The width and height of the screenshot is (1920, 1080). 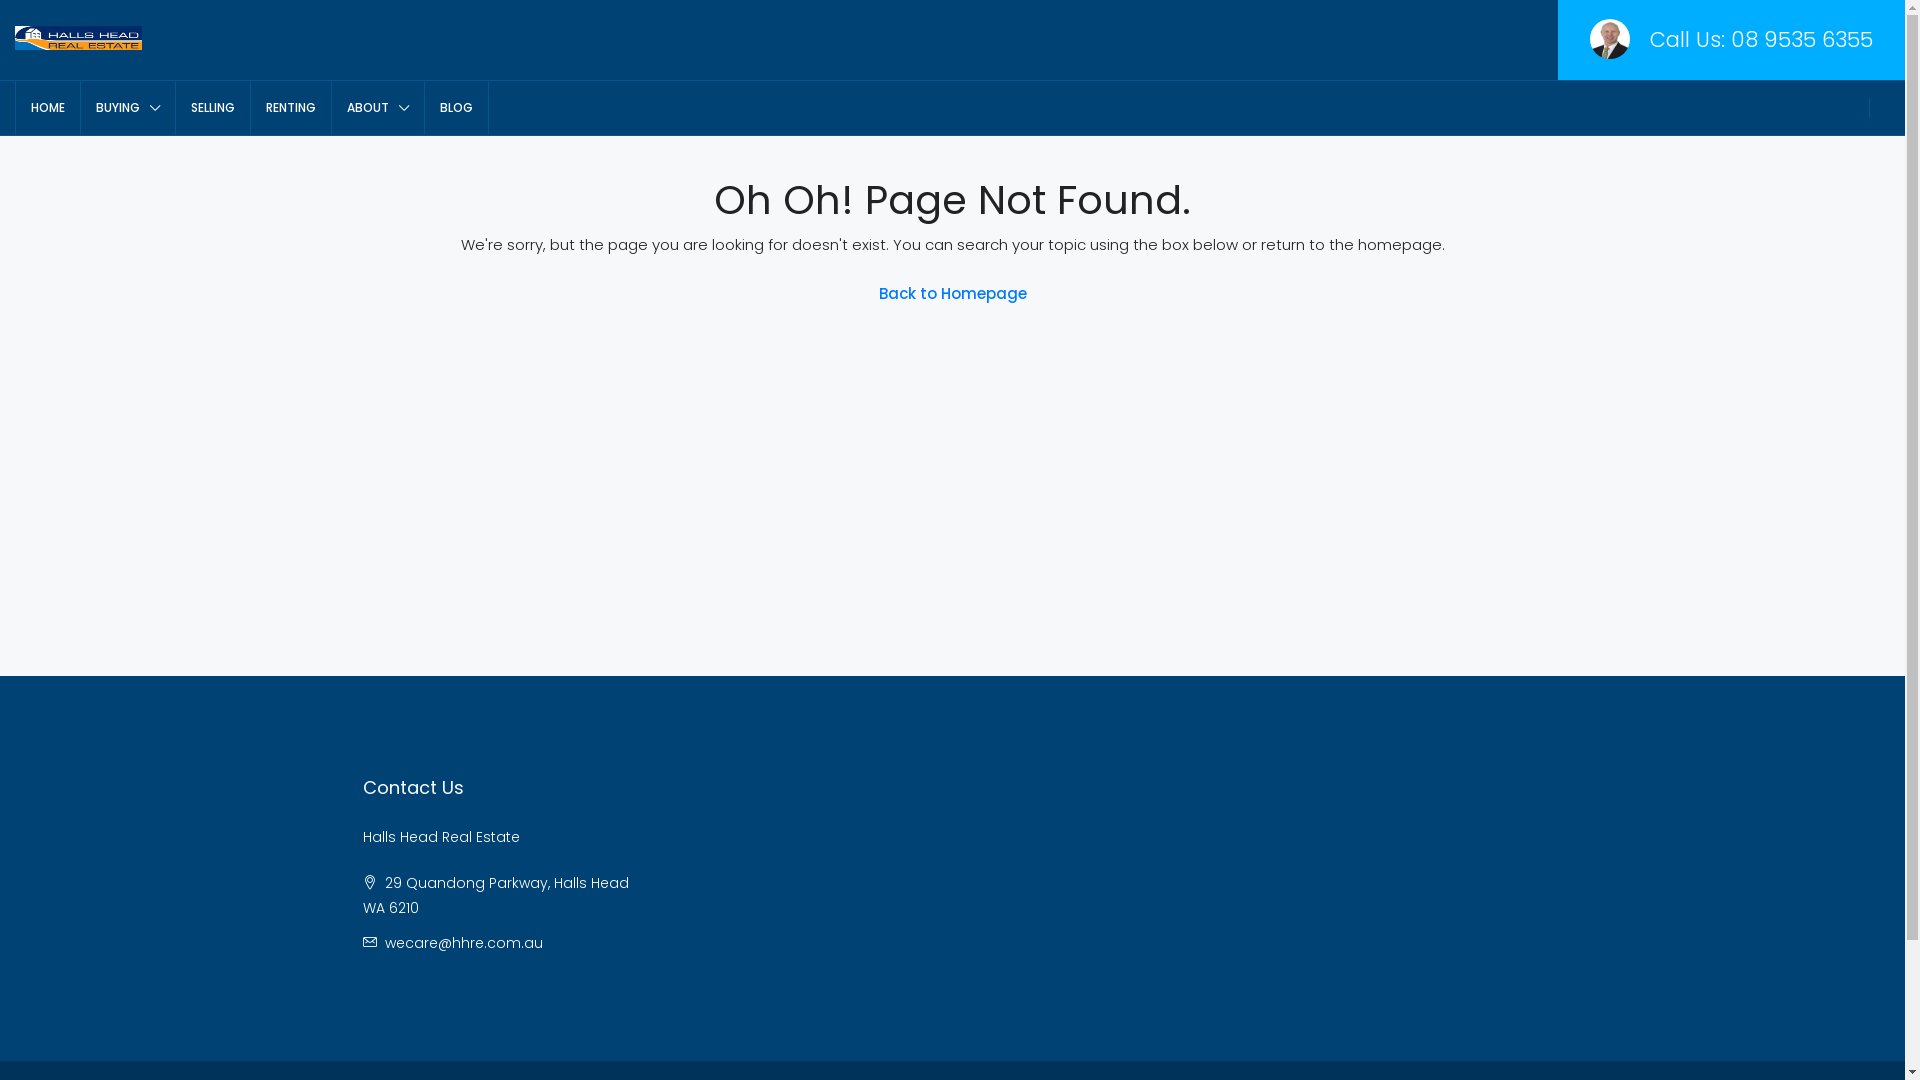 What do you see at coordinates (463, 943) in the screenshot?
I see `wecare@hhre.com.au` at bounding box center [463, 943].